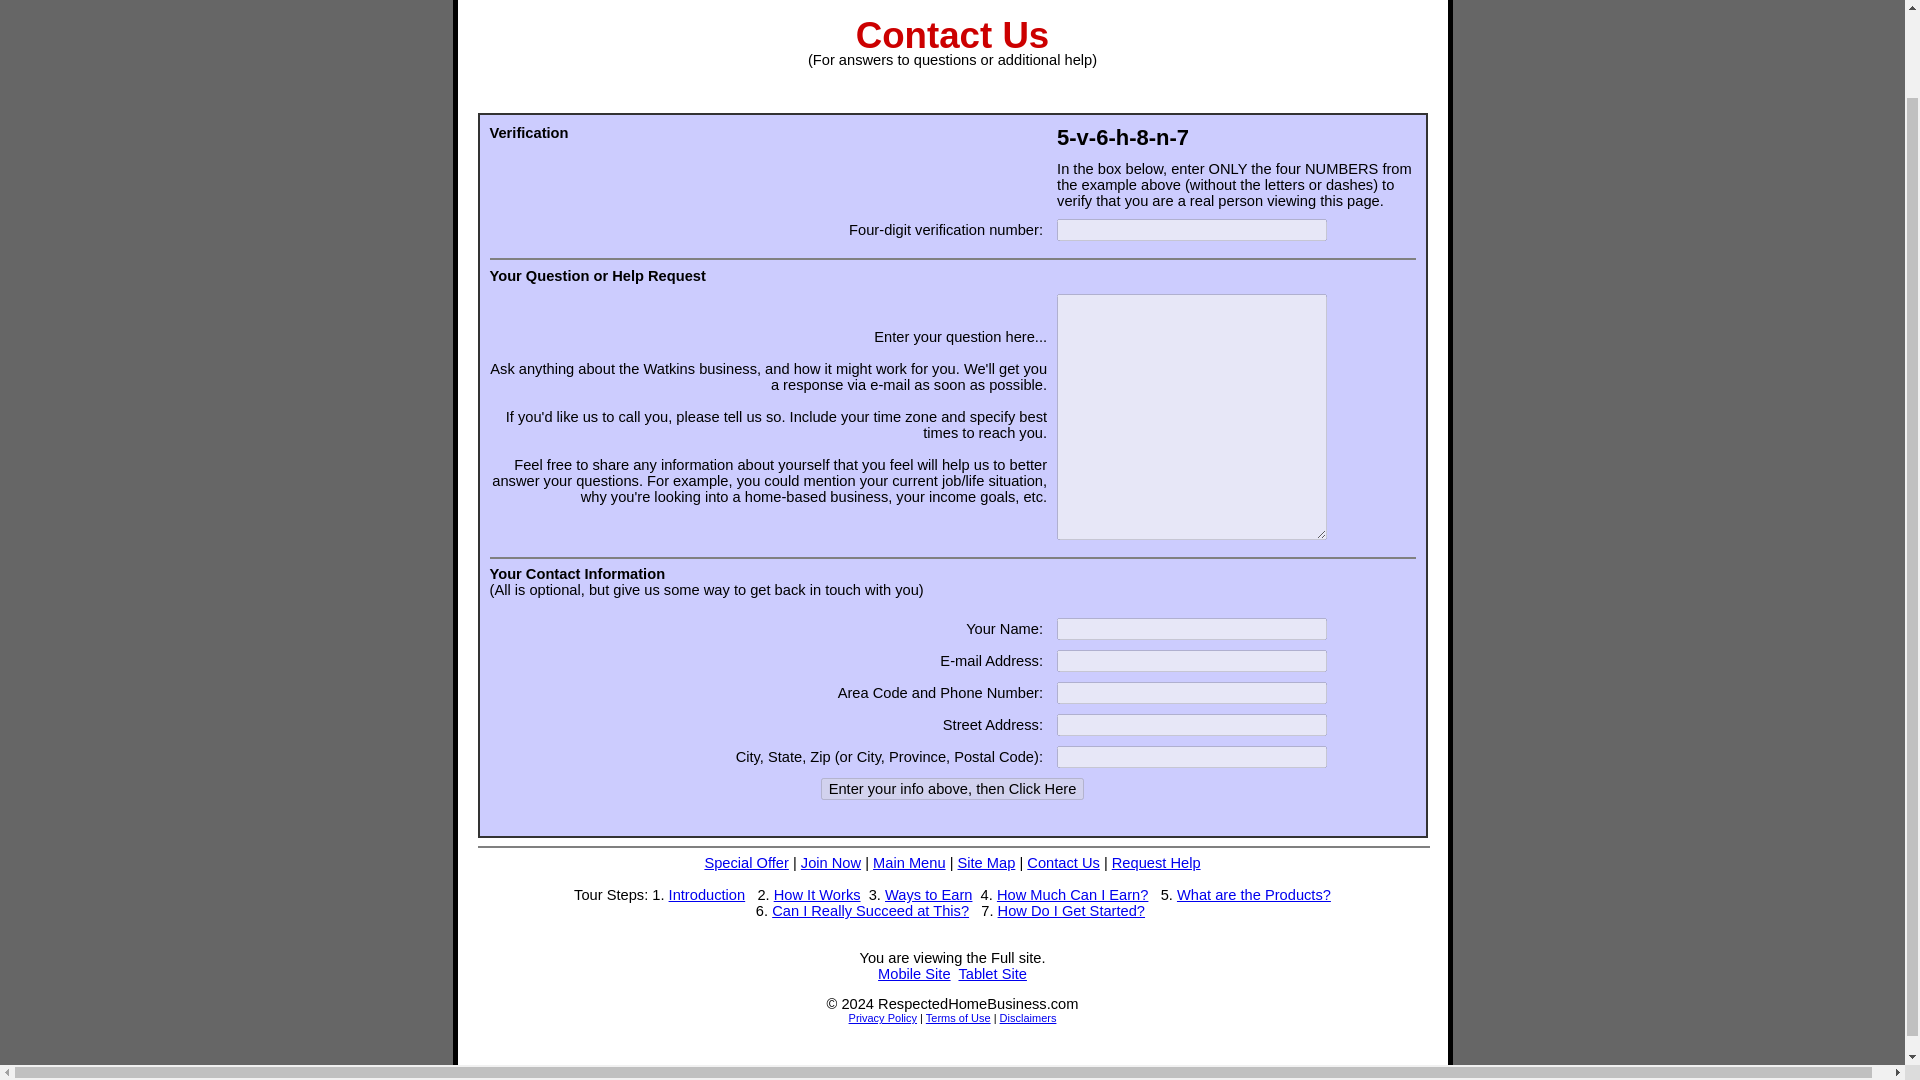 This screenshot has width=1920, height=1080. What do you see at coordinates (992, 973) in the screenshot?
I see `Tablet Site` at bounding box center [992, 973].